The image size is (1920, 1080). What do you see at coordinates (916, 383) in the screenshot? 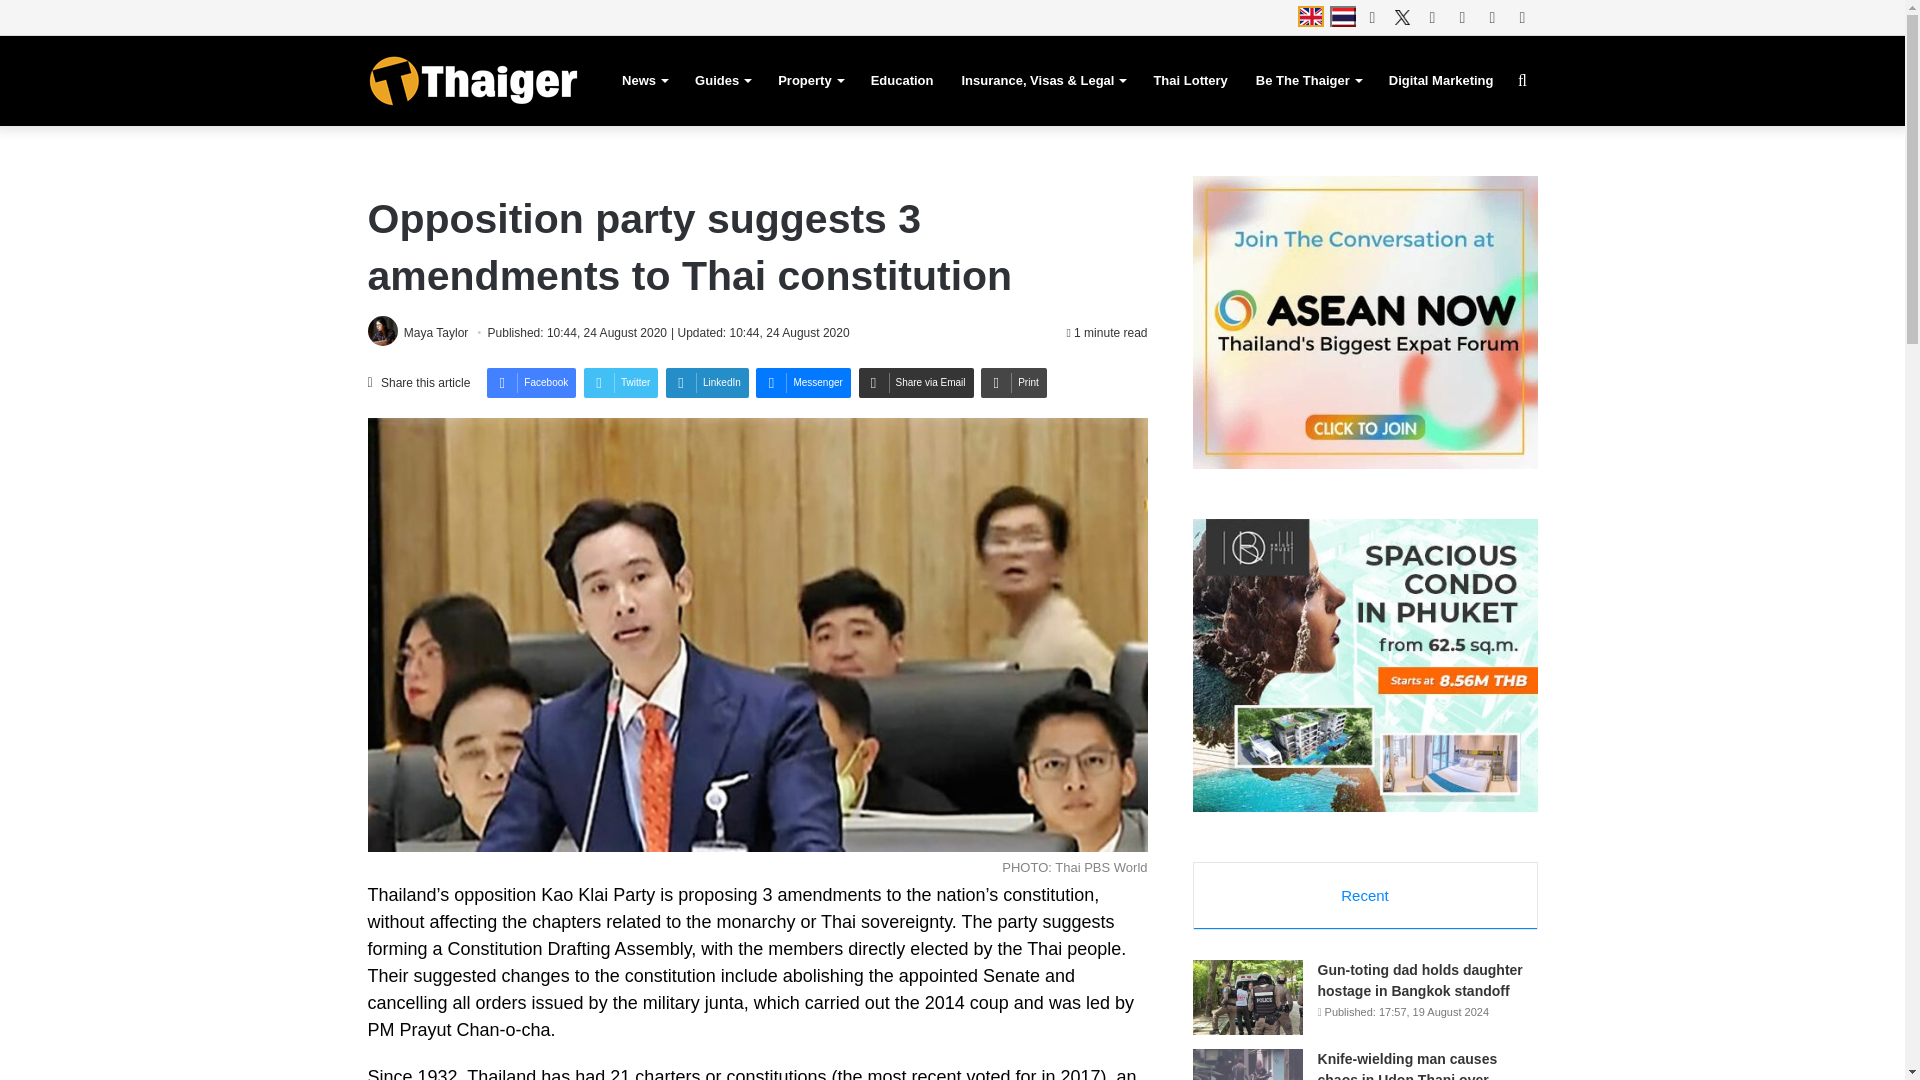
I see `Share via Email` at bounding box center [916, 383].